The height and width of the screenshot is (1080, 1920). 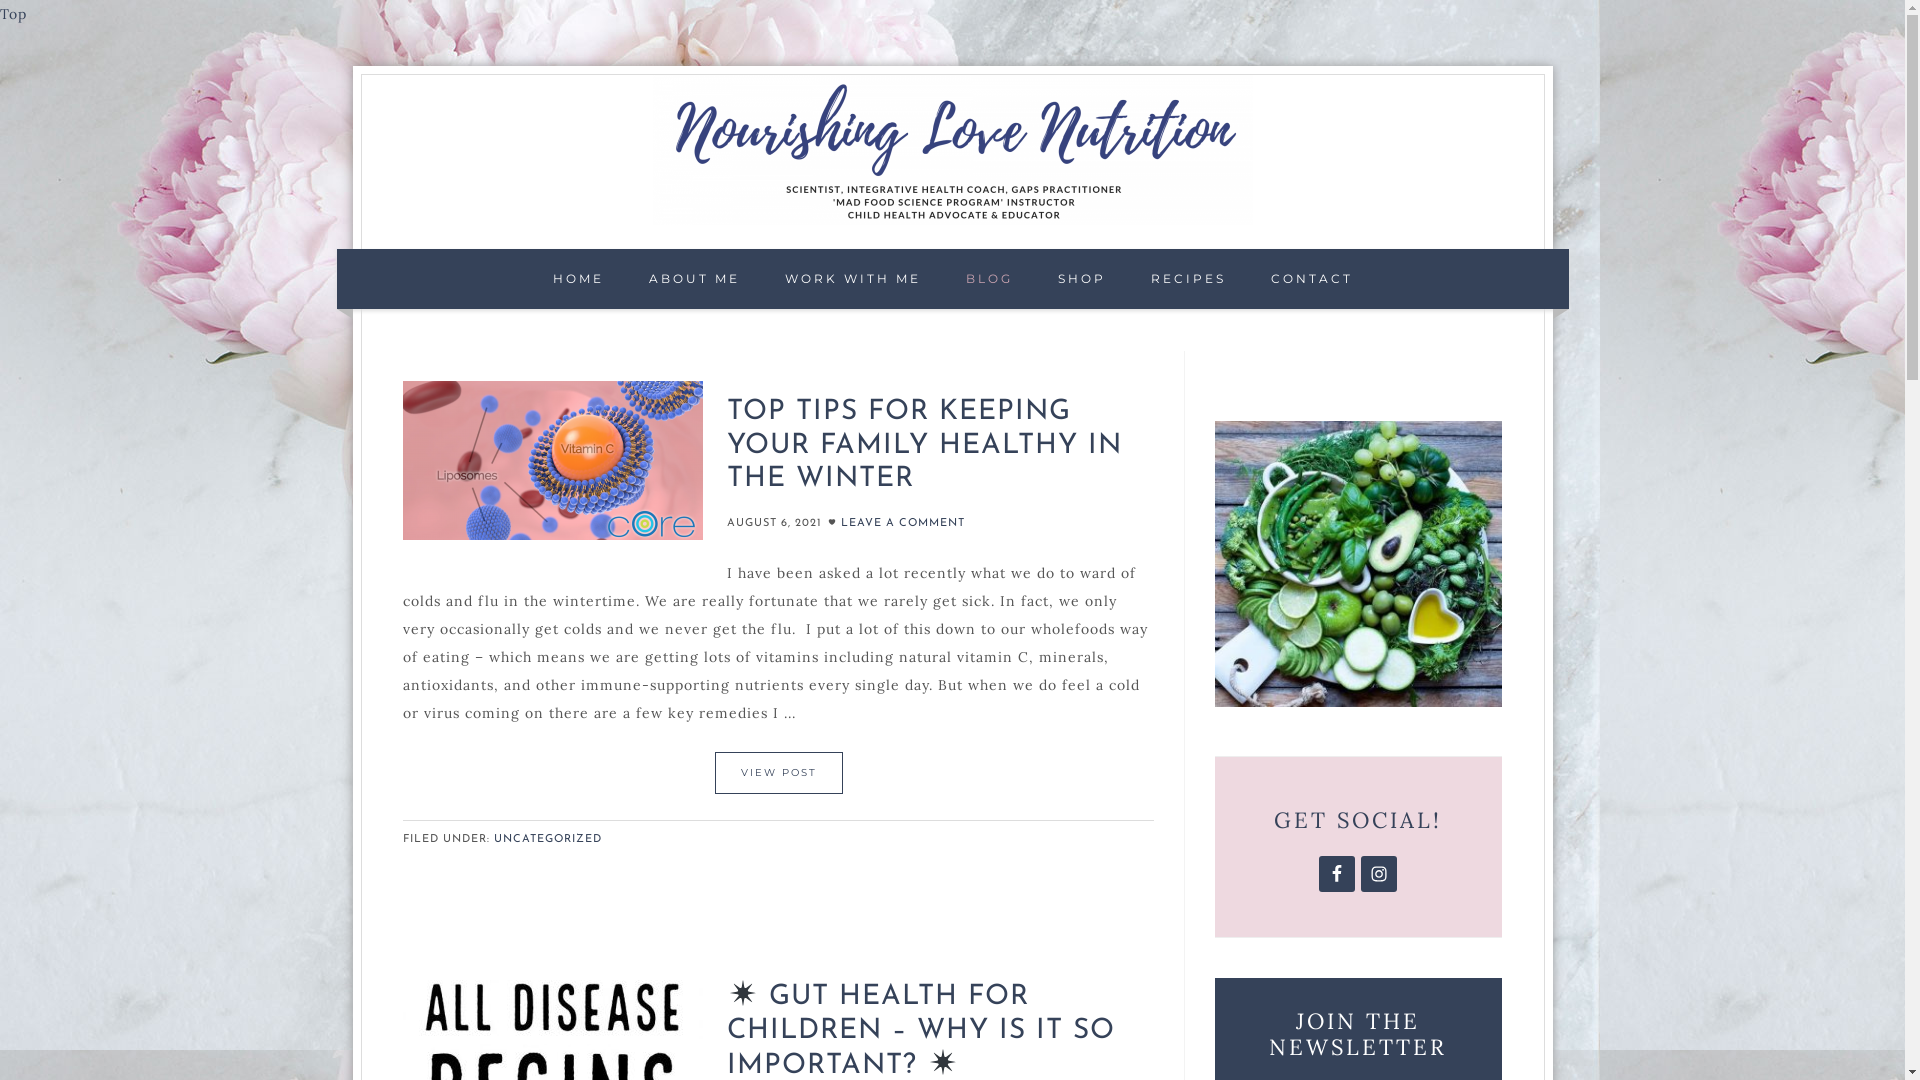 What do you see at coordinates (953, 150) in the screenshot?
I see `Nourishing Love` at bounding box center [953, 150].